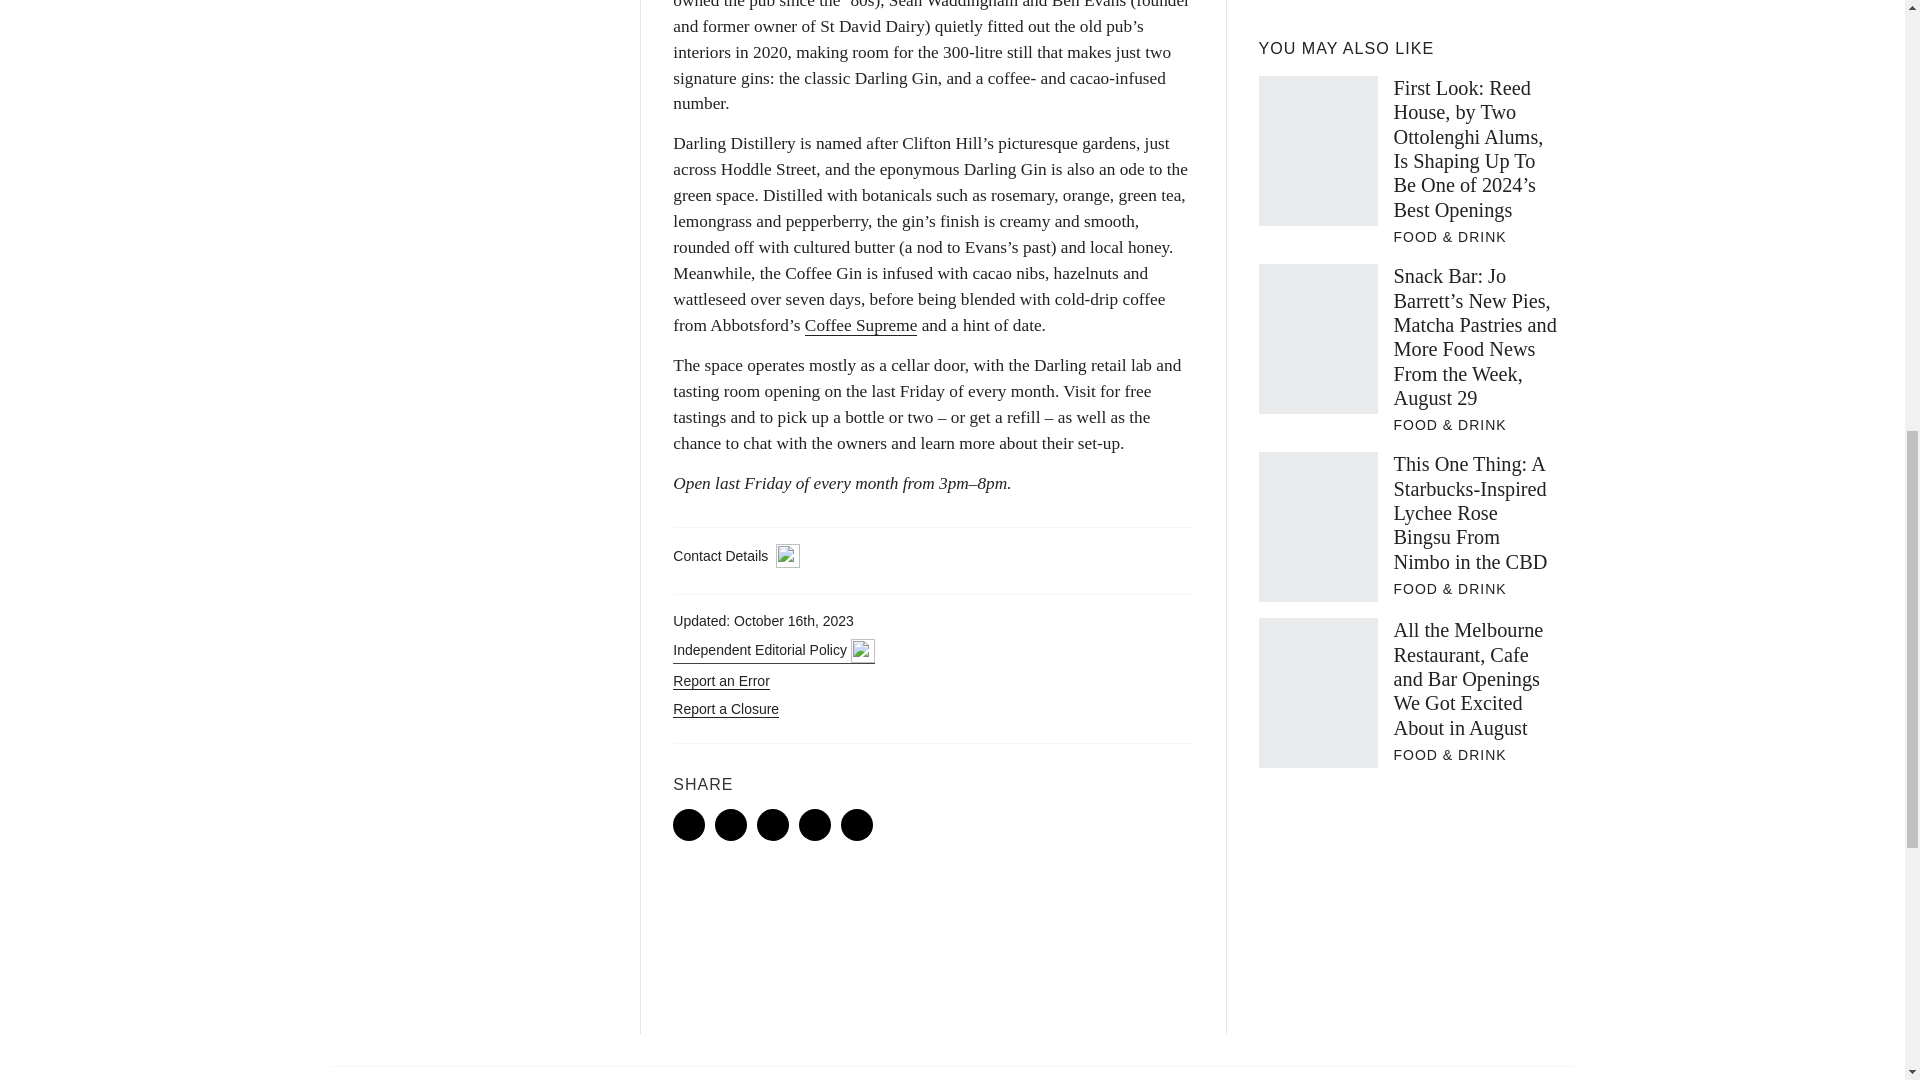 This screenshot has height=1080, width=1920. Describe the element at coordinates (721, 681) in the screenshot. I see `Report an Error` at that location.